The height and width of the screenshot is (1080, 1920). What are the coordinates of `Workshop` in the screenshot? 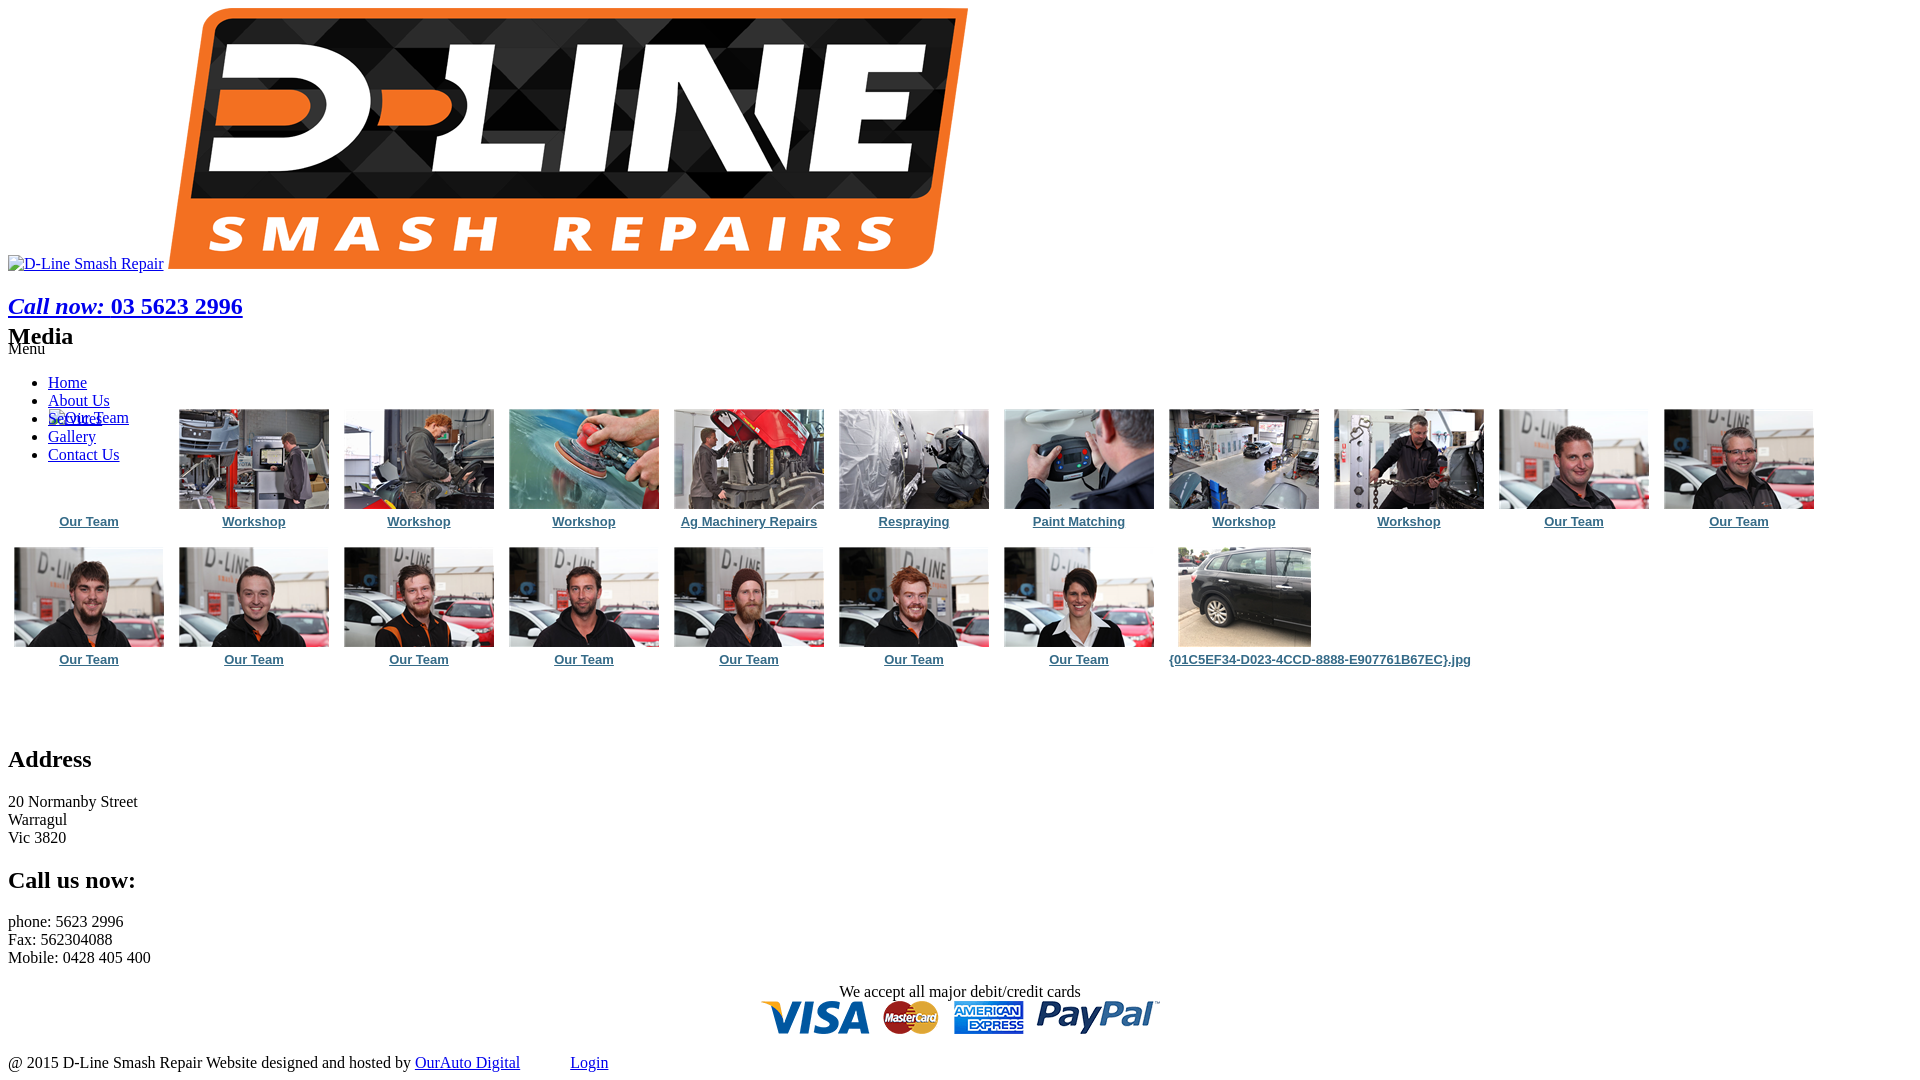 It's located at (418, 458).